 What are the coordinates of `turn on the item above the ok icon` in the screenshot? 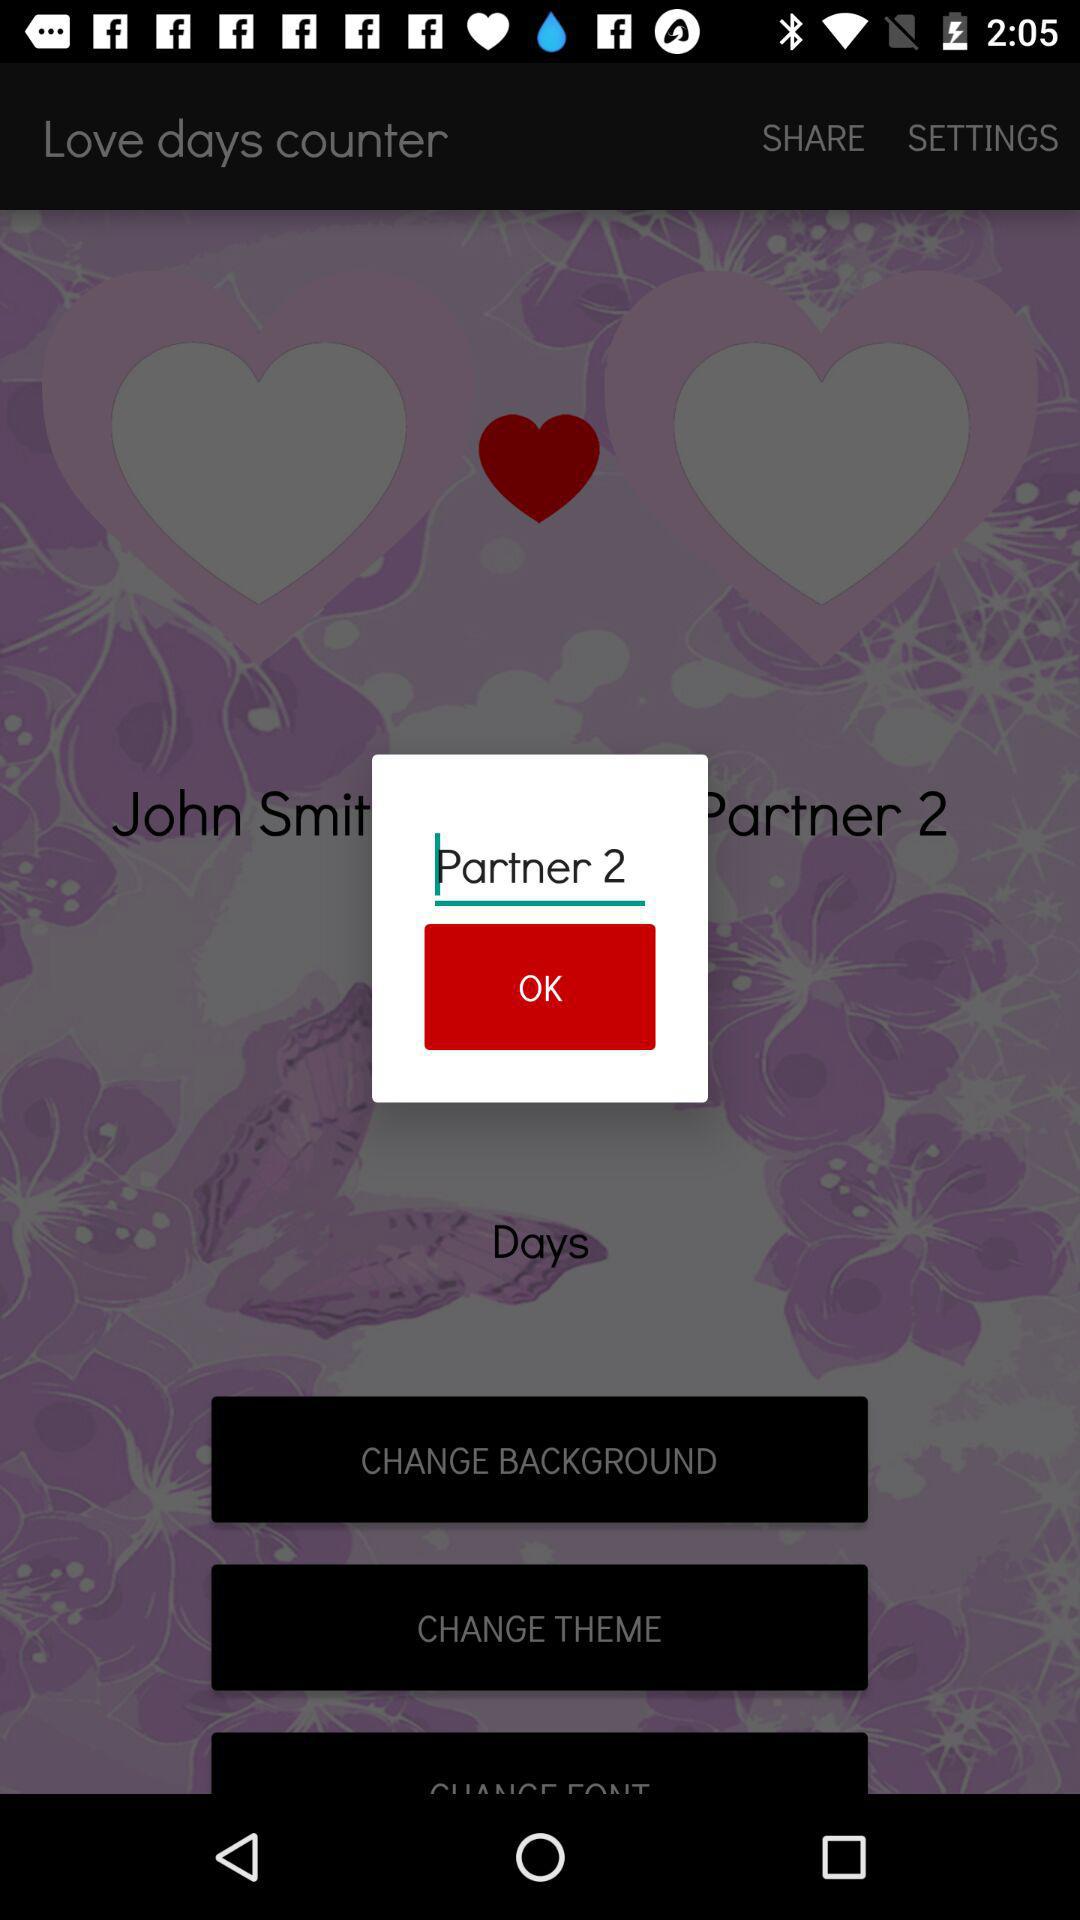 It's located at (540, 864).